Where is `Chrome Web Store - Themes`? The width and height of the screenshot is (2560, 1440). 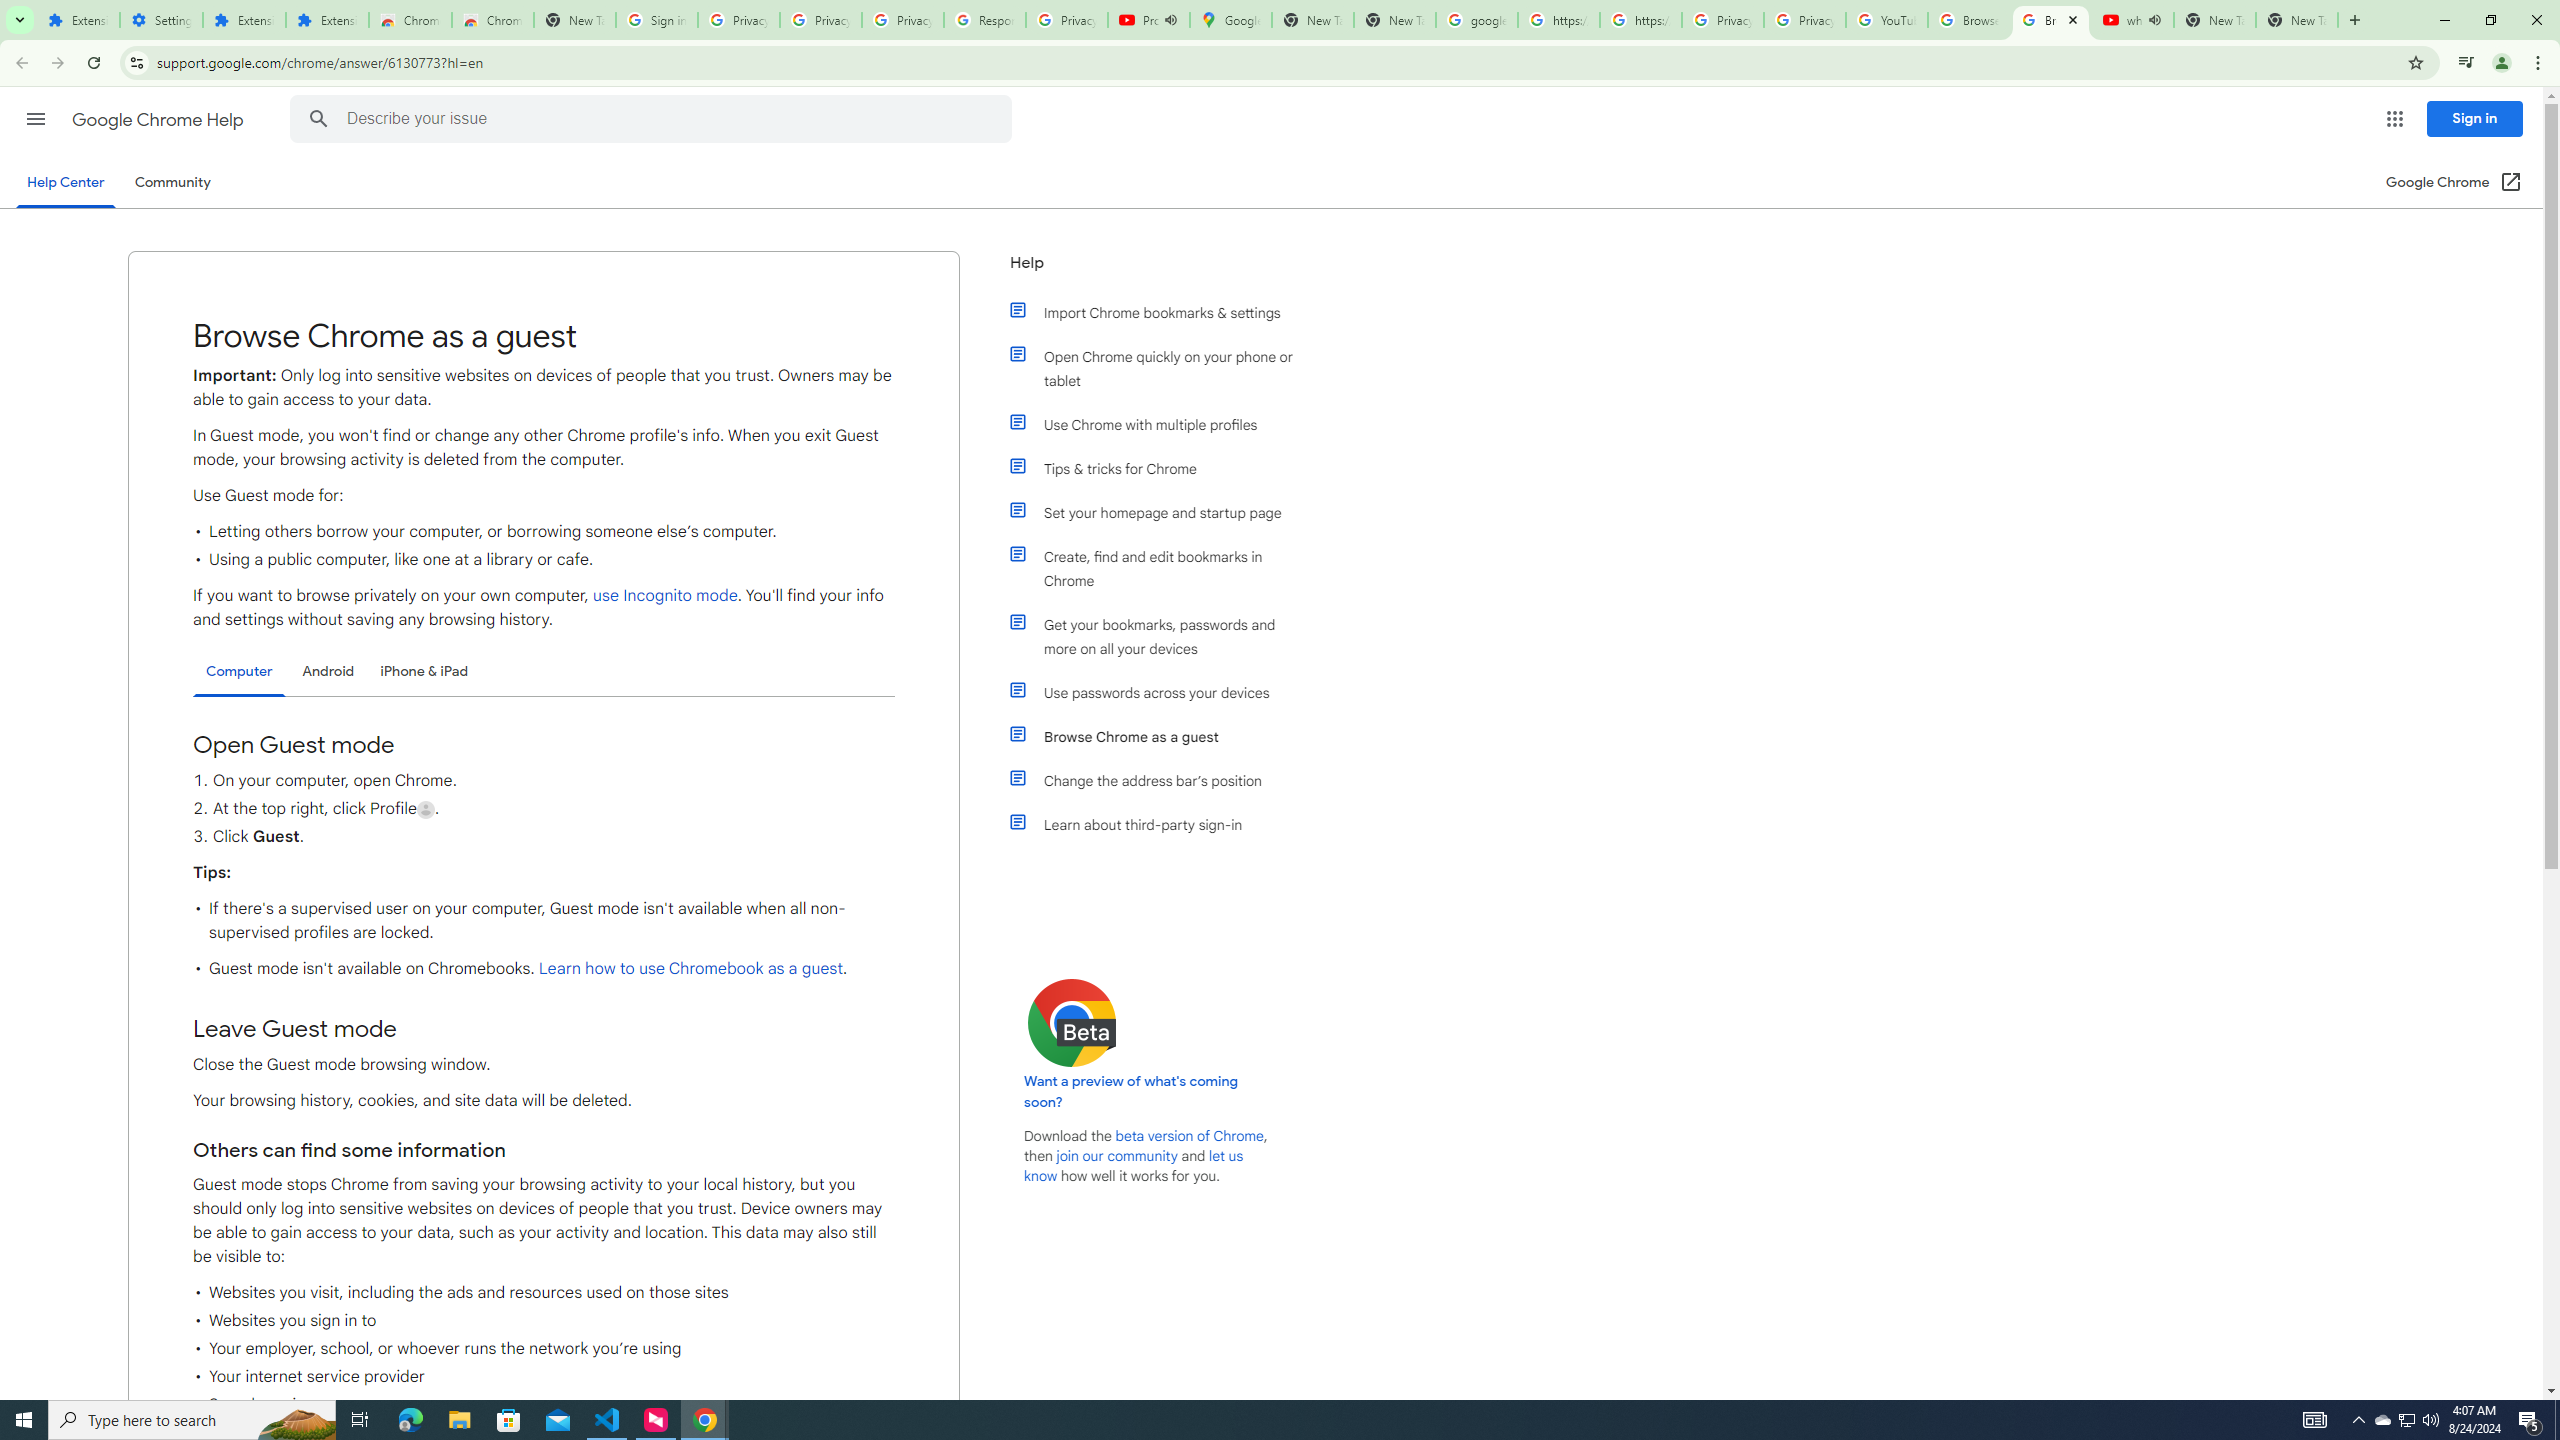
Chrome Web Store - Themes is located at coordinates (492, 20).